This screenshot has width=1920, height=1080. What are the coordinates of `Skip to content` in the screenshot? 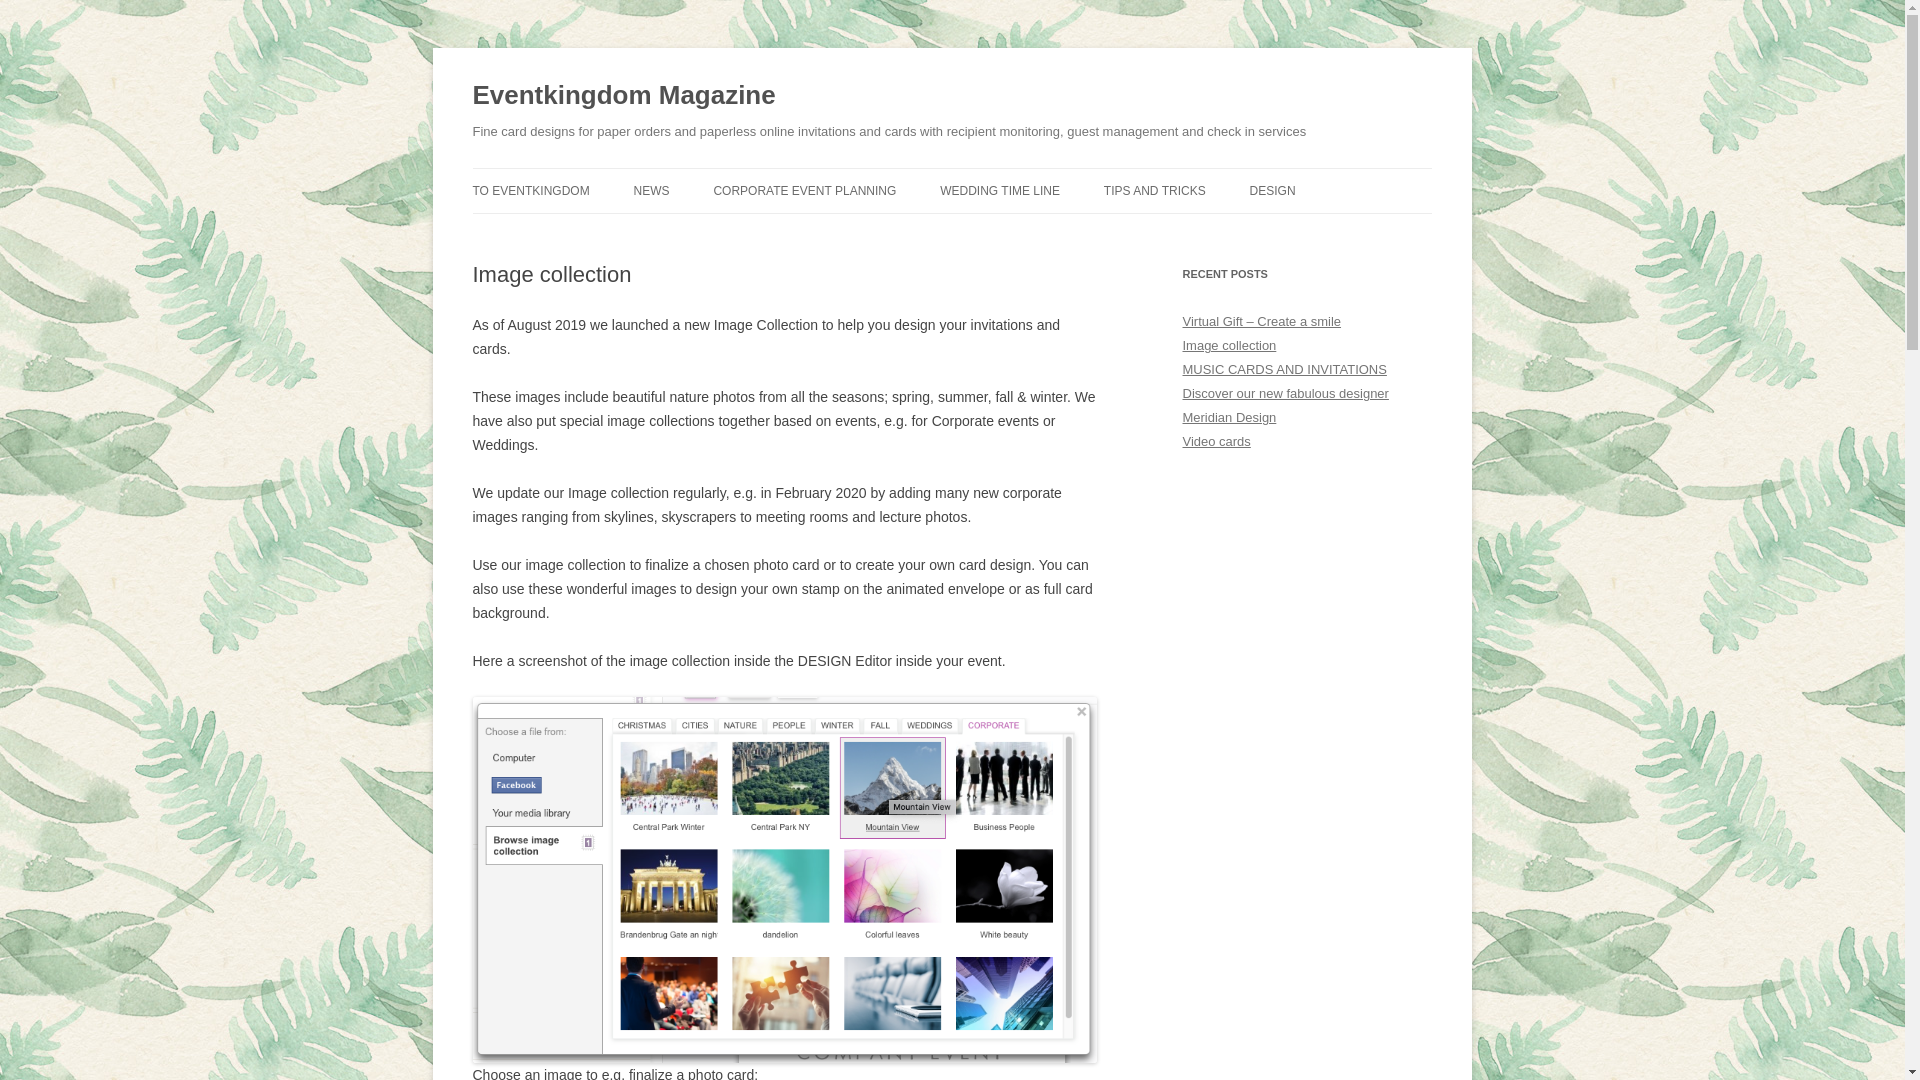 It's located at (998, 175).